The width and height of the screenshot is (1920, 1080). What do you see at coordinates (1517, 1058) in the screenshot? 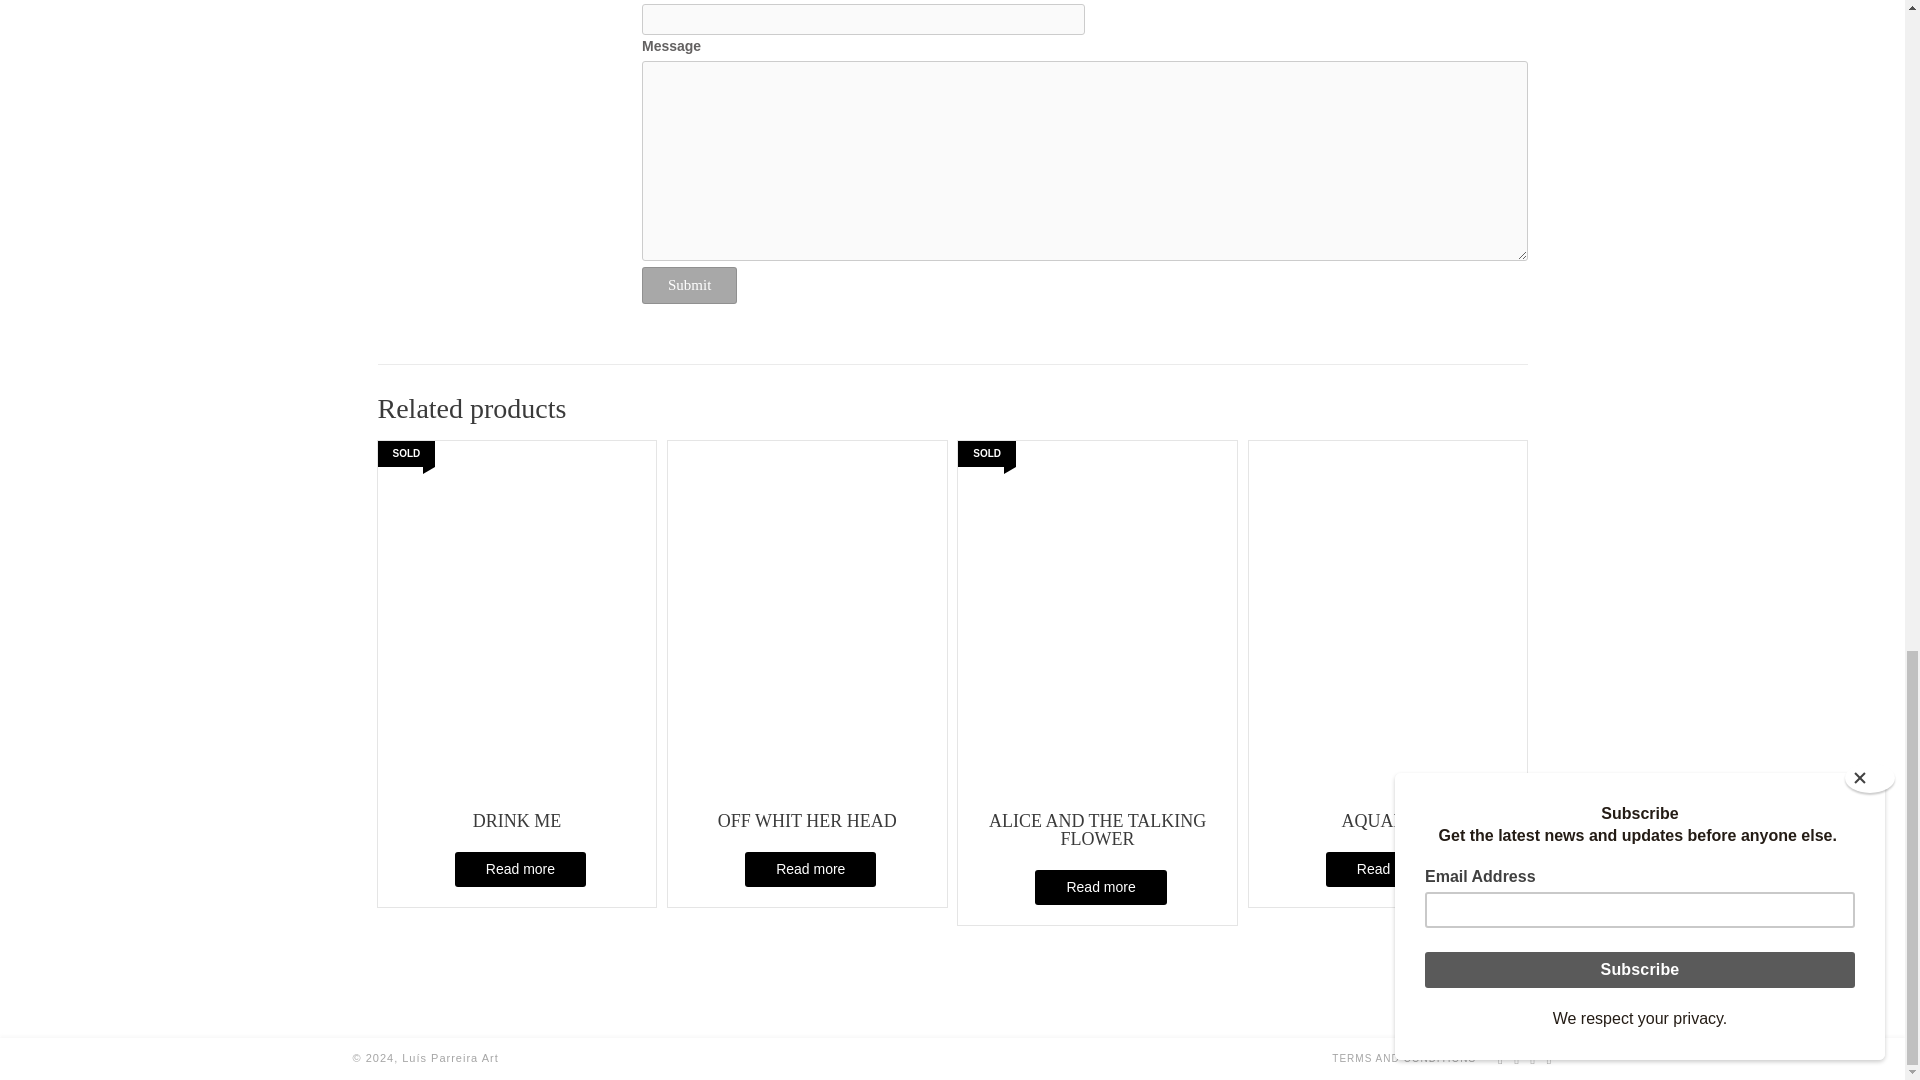
I see `Find Us on Facebook` at bounding box center [1517, 1058].